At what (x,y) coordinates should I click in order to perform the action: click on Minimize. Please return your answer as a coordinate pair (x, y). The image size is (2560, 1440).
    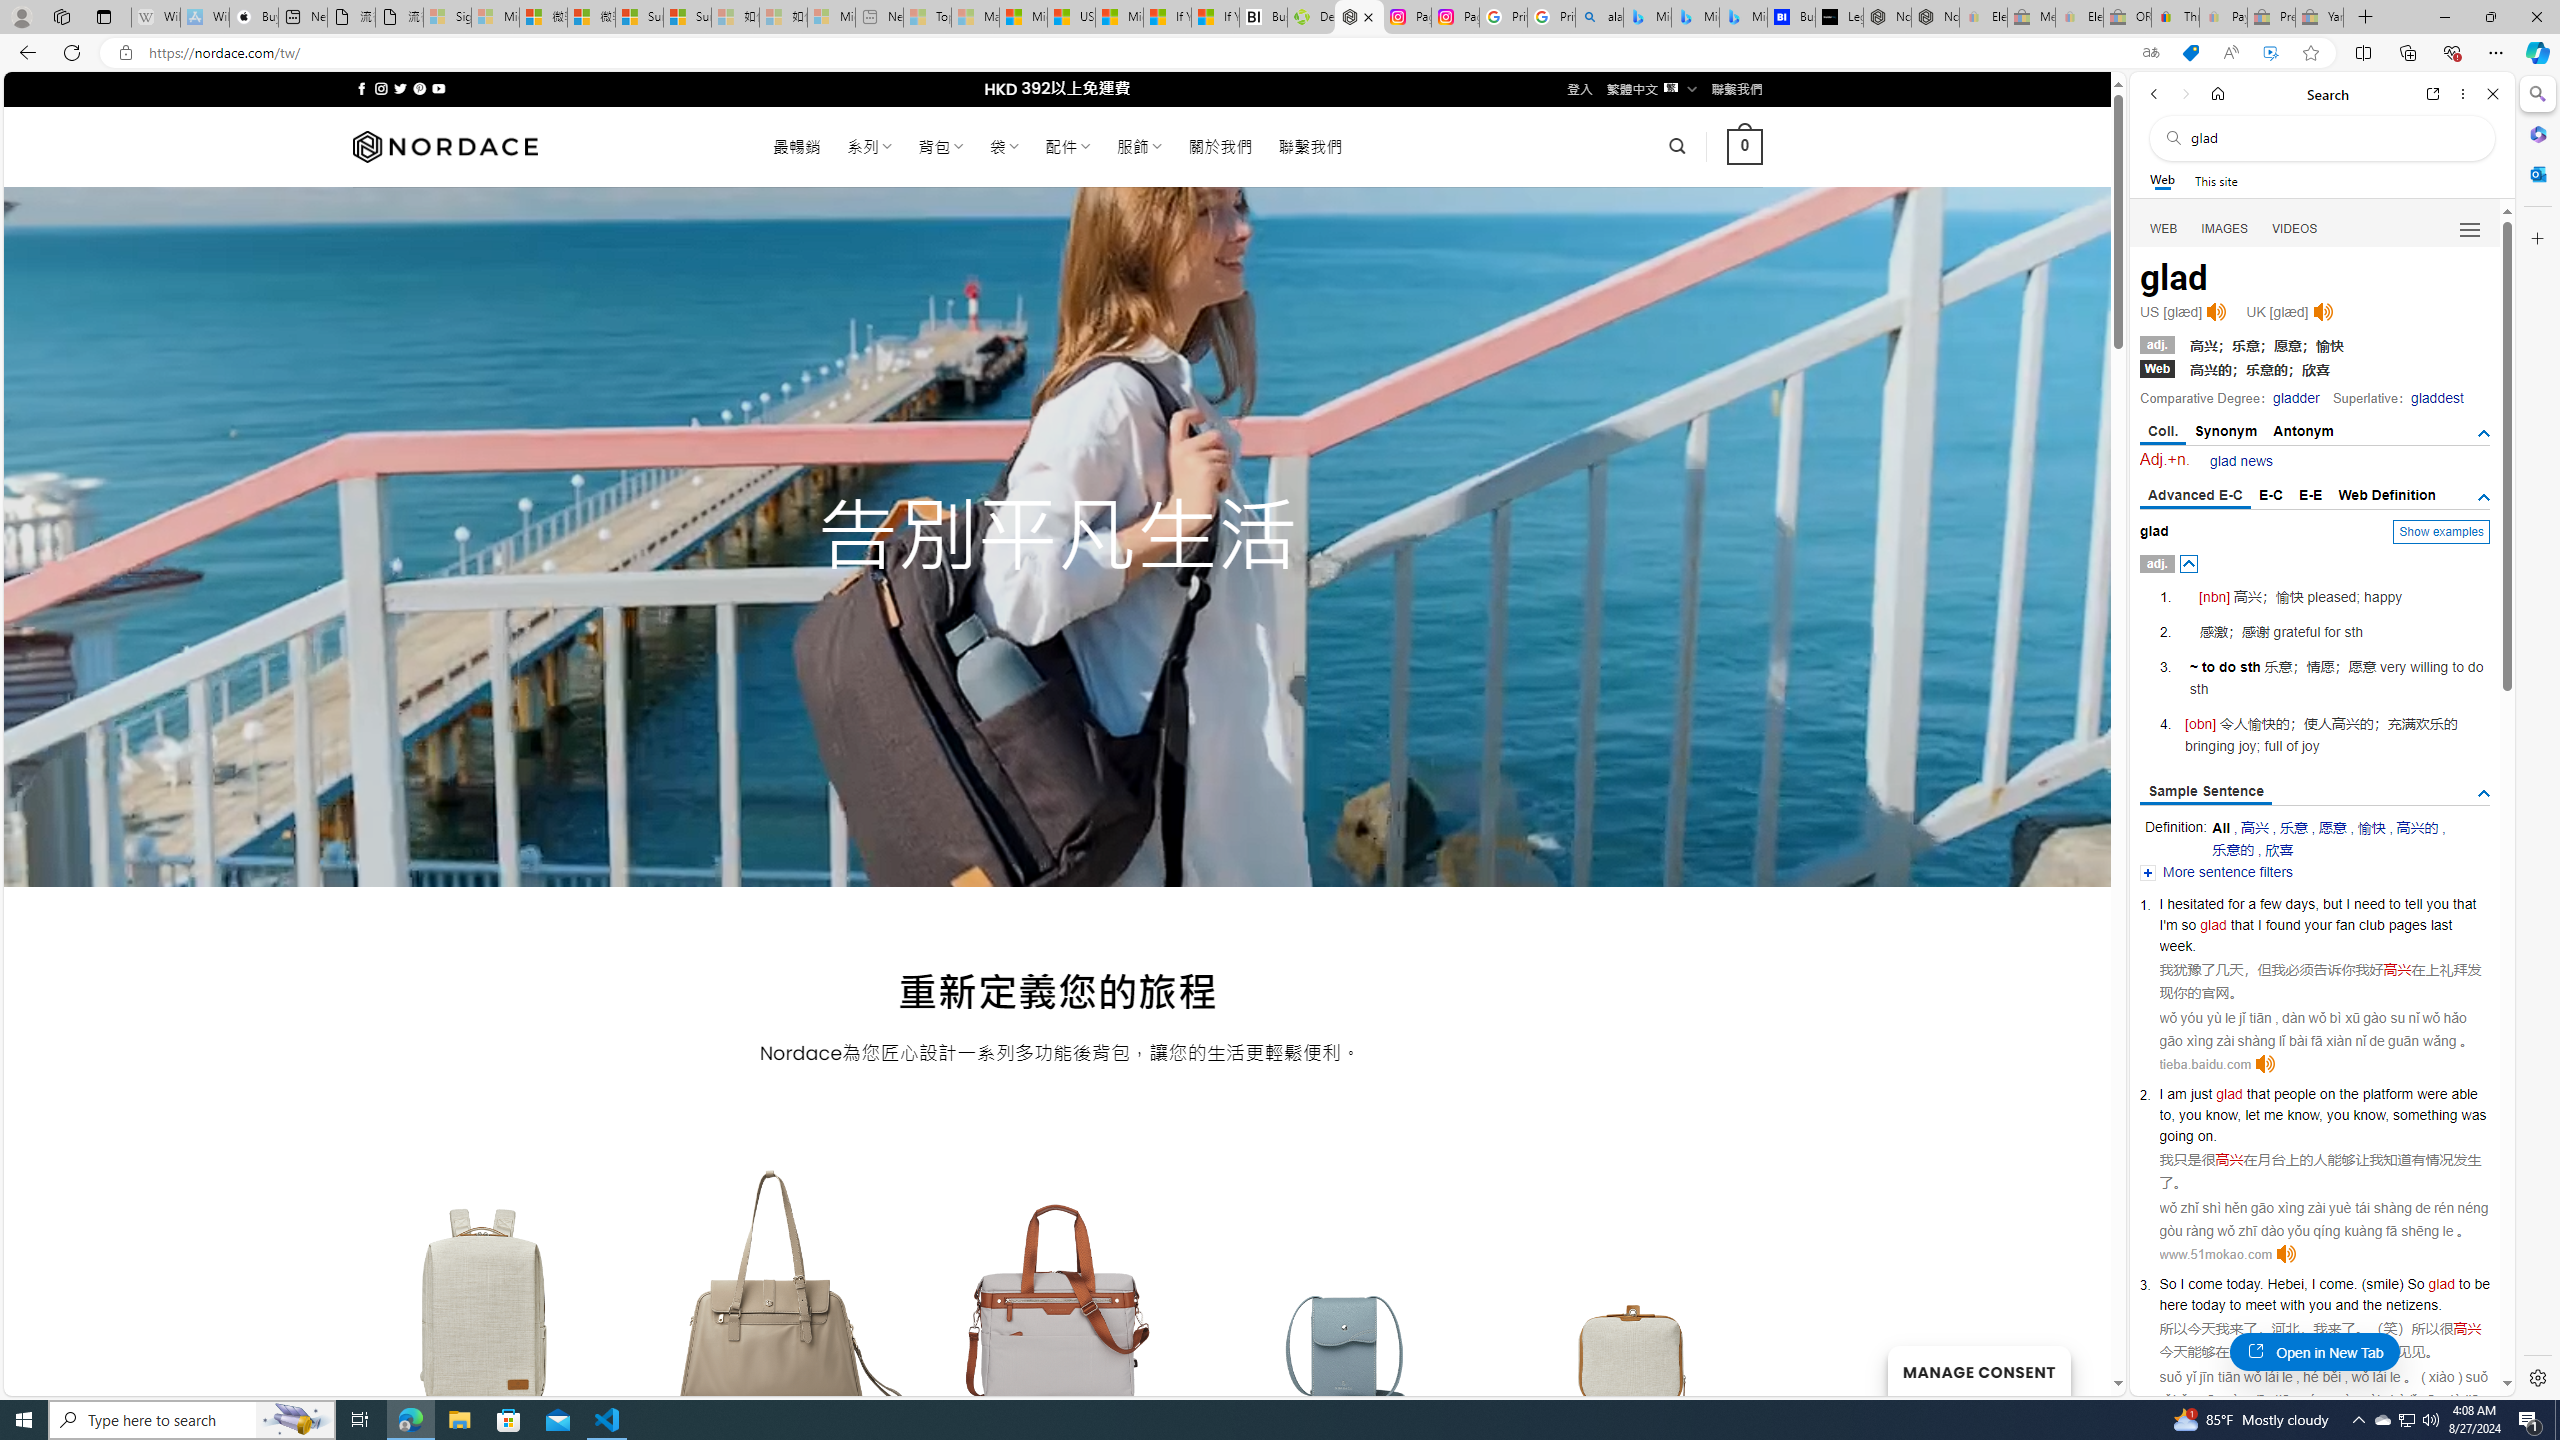
    Looking at the image, I should click on (2444, 17).